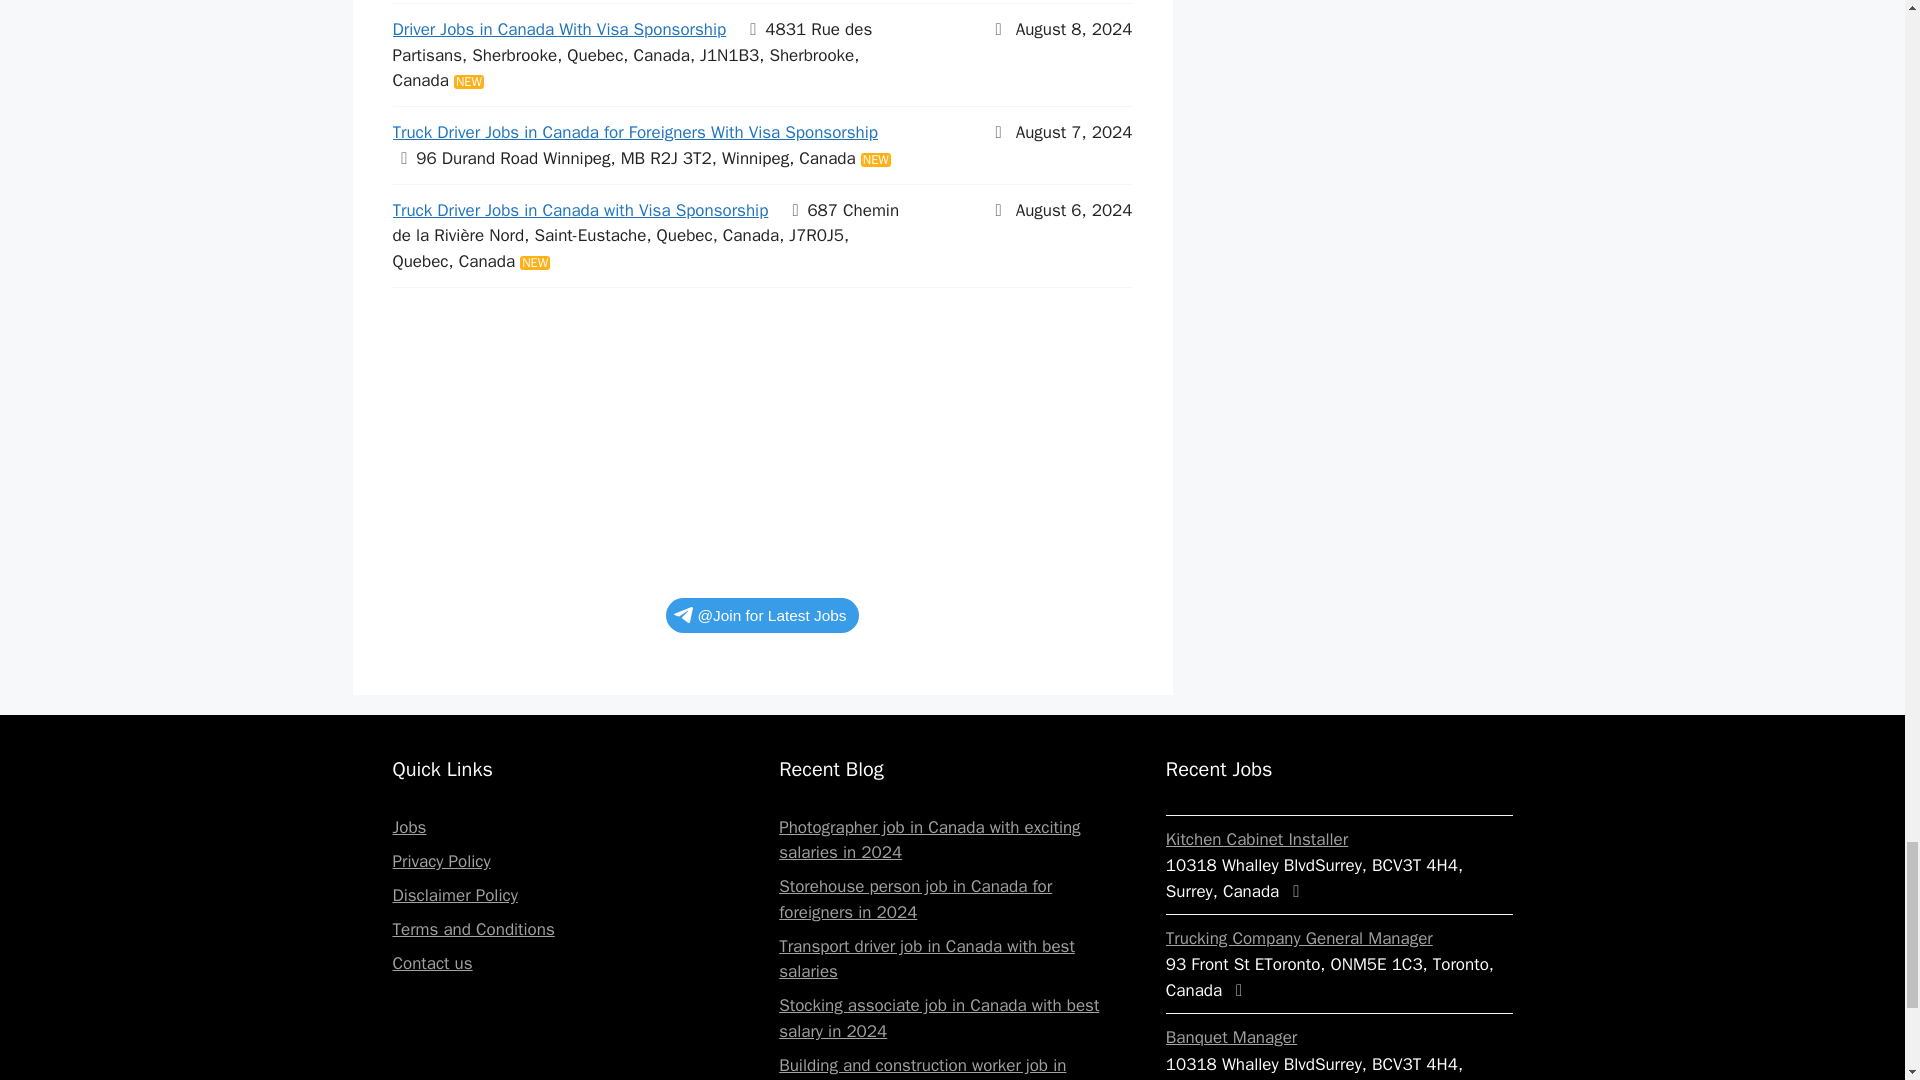  Describe the element at coordinates (558, 29) in the screenshot. I see `Driver Jobs in Canada With Visa Sponsorship` at that location.